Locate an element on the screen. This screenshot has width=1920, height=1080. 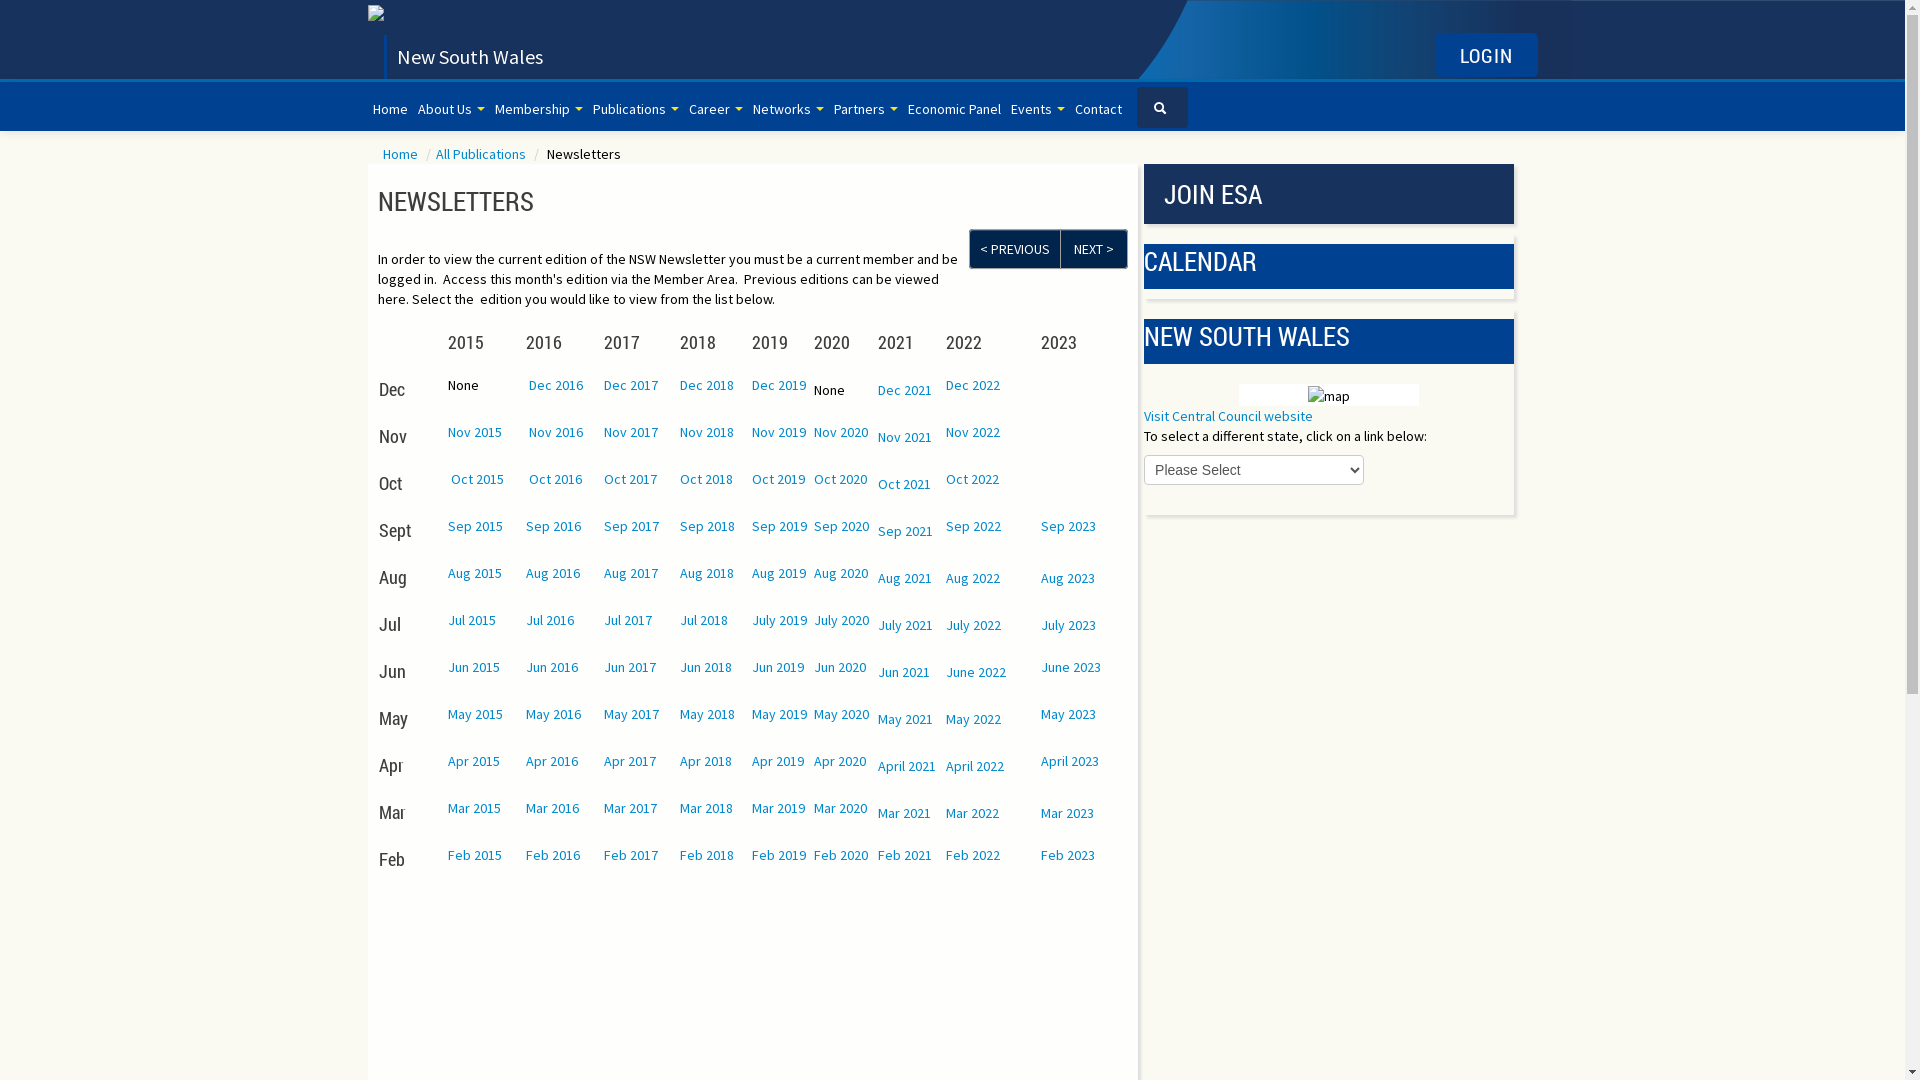
Sep 2022 is located at coordinates (974, 525).